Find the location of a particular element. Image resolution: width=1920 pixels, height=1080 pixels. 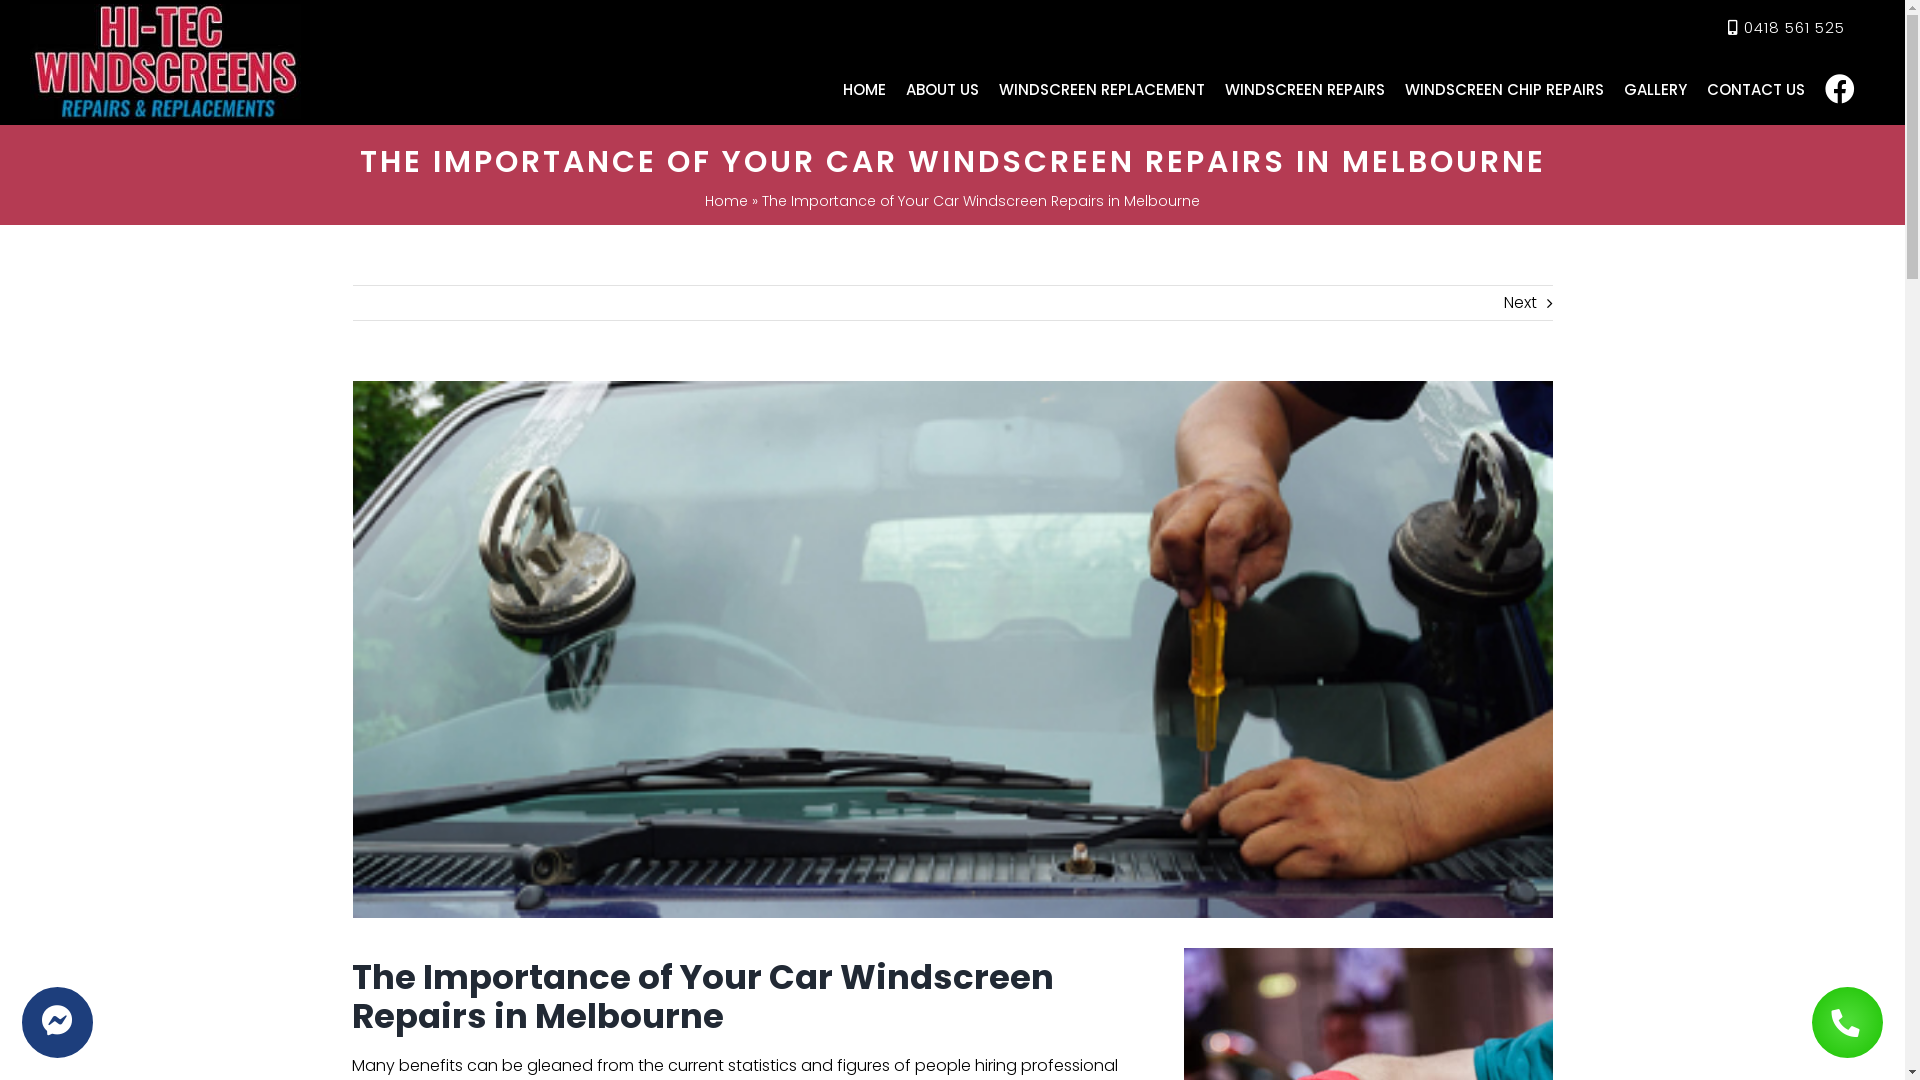

HOME is located at coordinates (864, 89).